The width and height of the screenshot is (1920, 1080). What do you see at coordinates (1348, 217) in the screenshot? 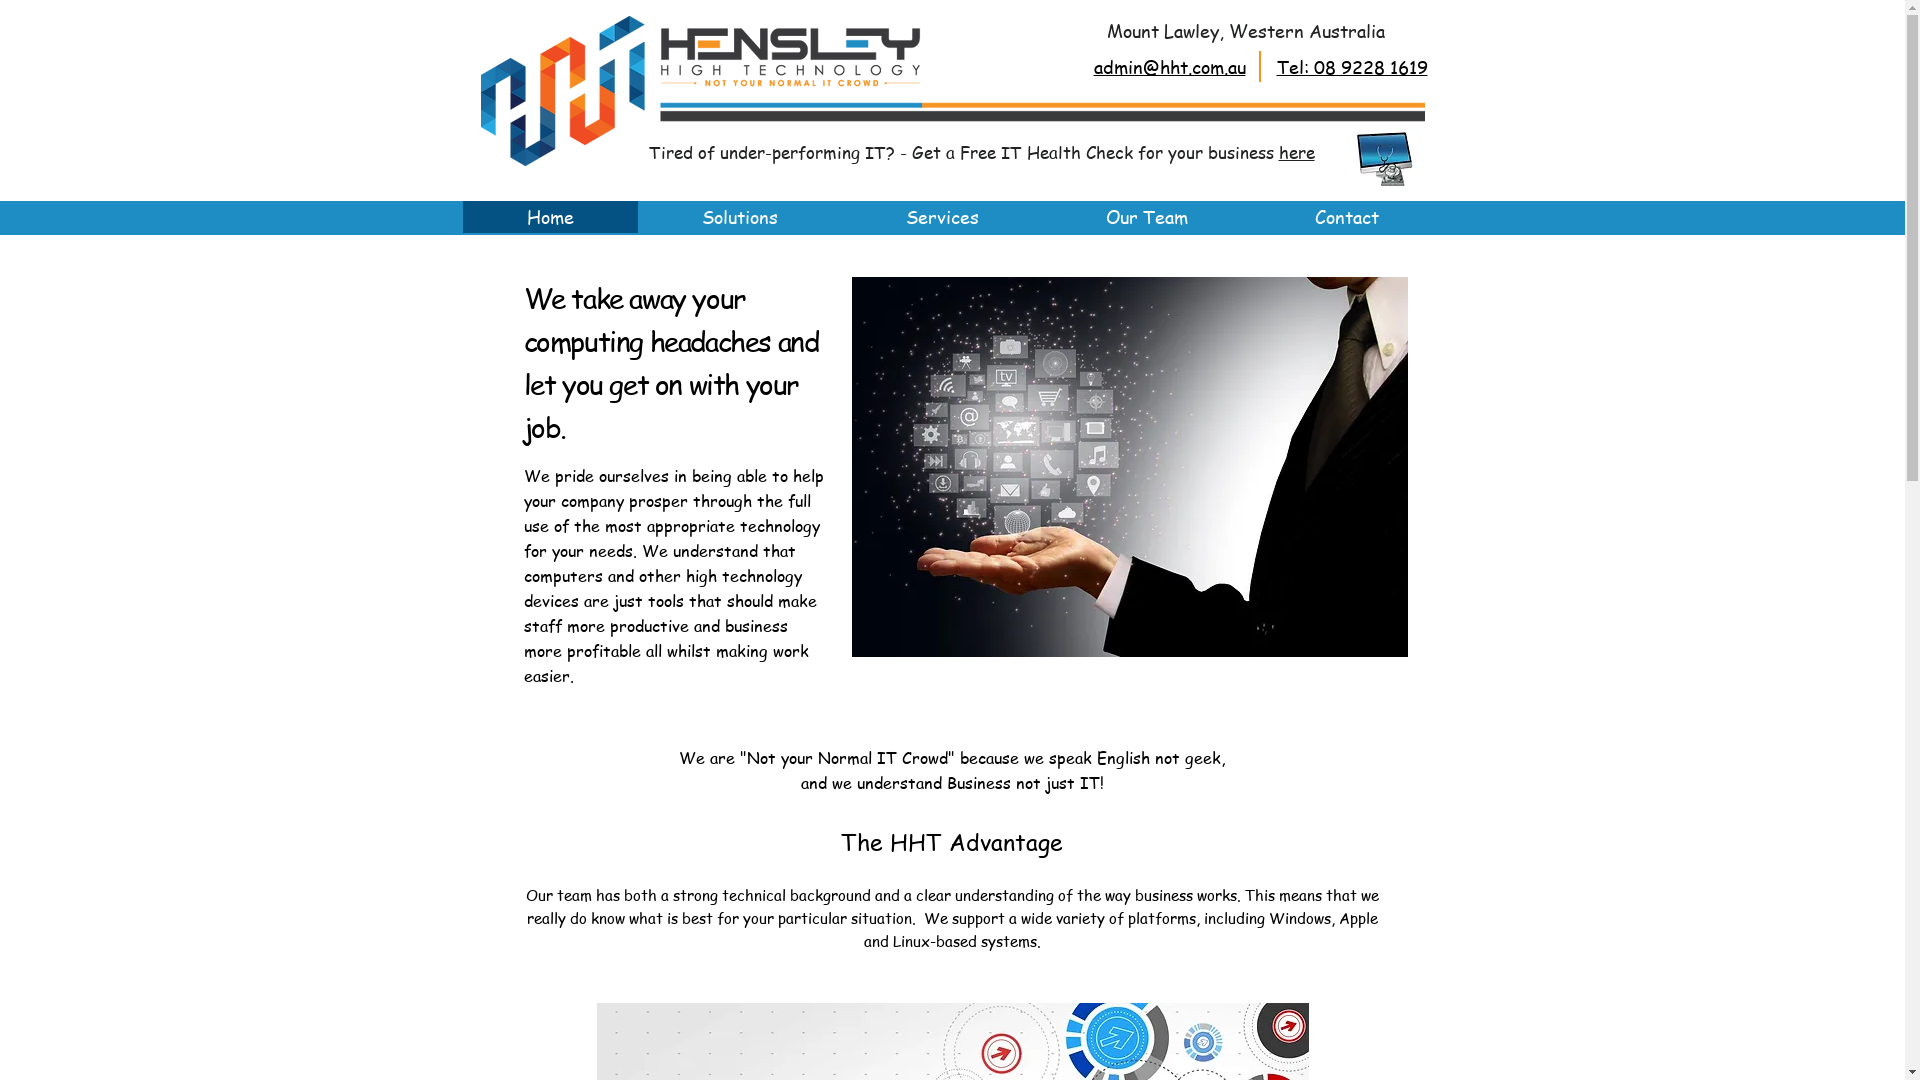
I see `Contact` at bounding box center [1348, 217].